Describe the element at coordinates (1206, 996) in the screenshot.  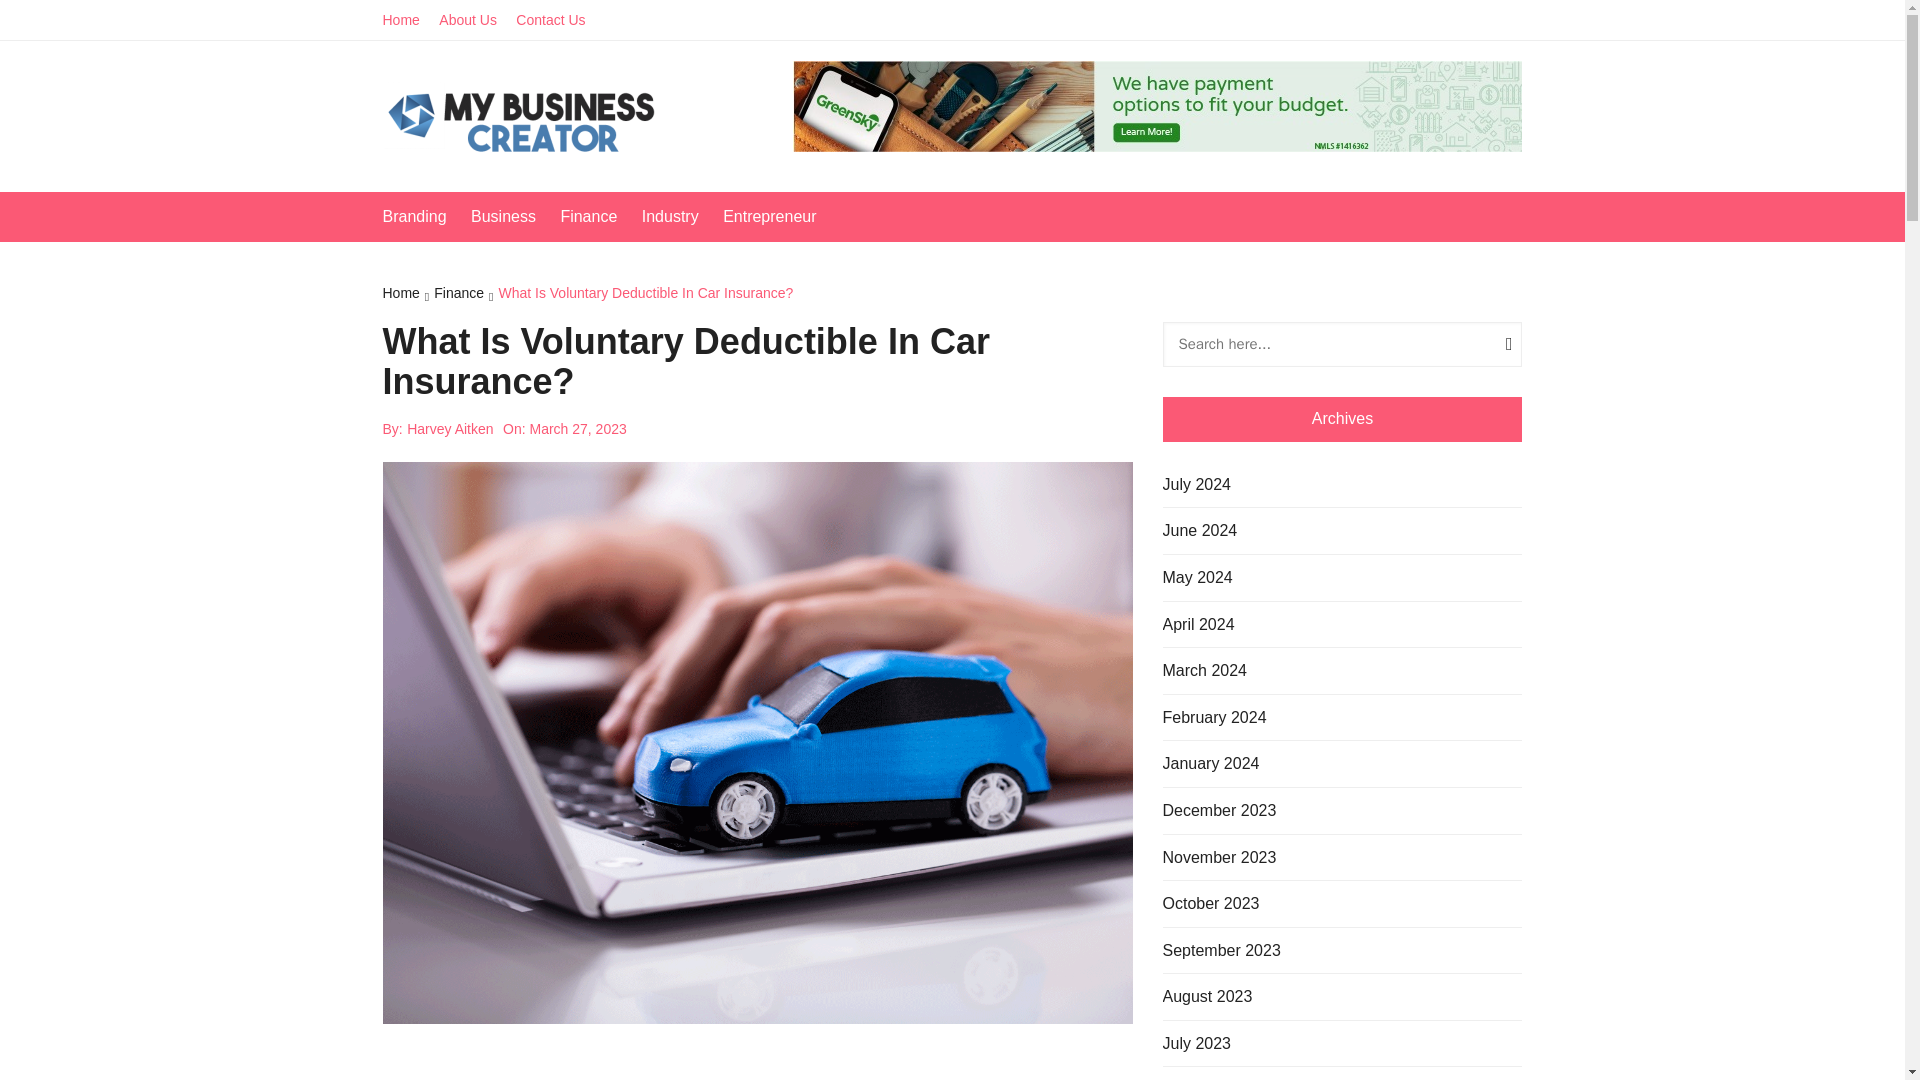
I see `August 2023` at that location.